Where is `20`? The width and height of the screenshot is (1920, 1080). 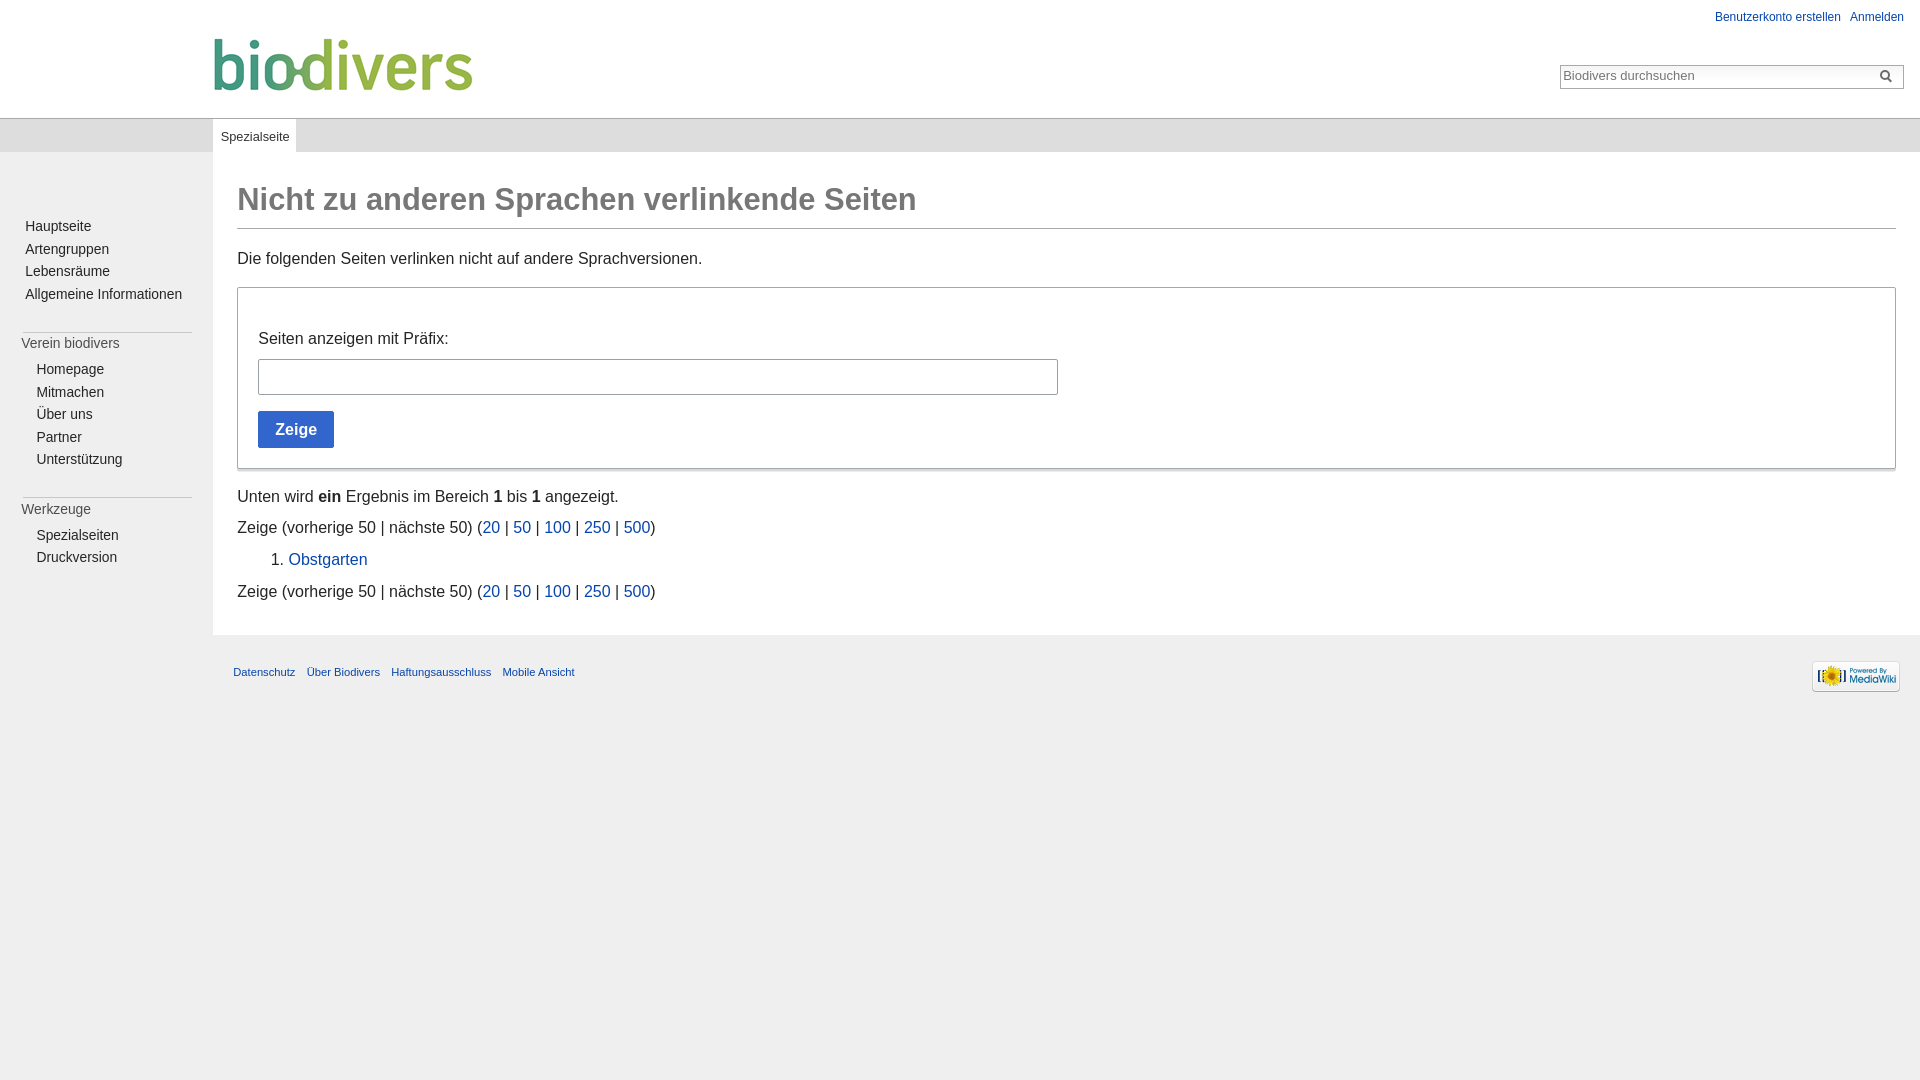
20 is located at coordinates (491, 528).